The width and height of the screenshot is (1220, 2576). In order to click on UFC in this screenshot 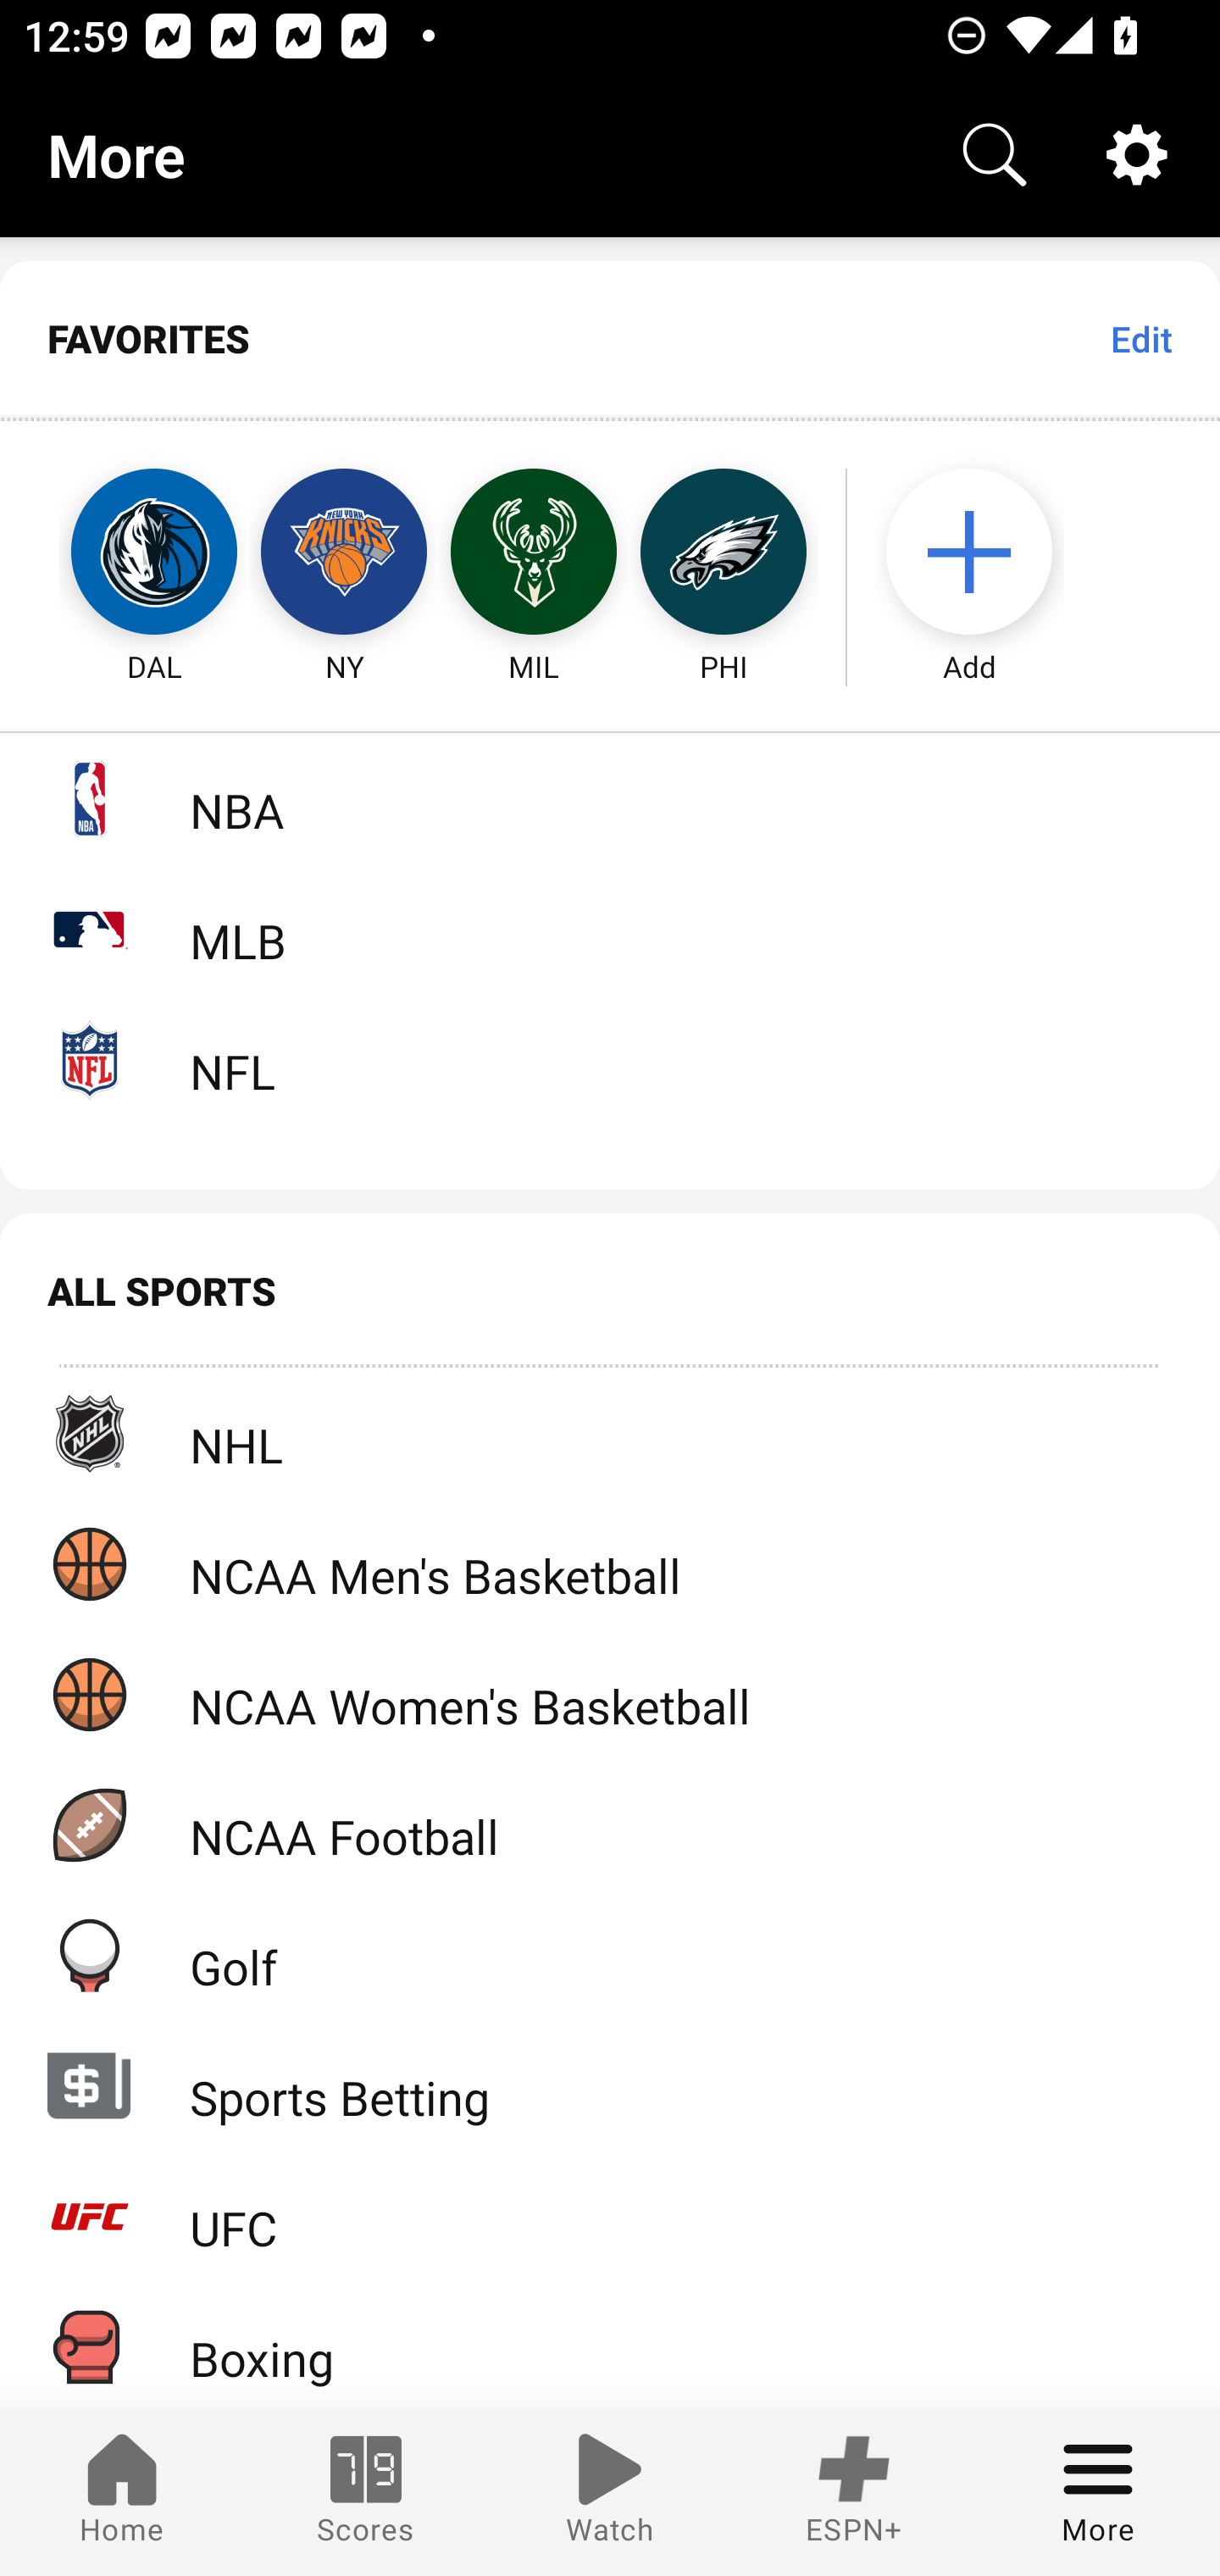, I will do `click(610, 2217)`.